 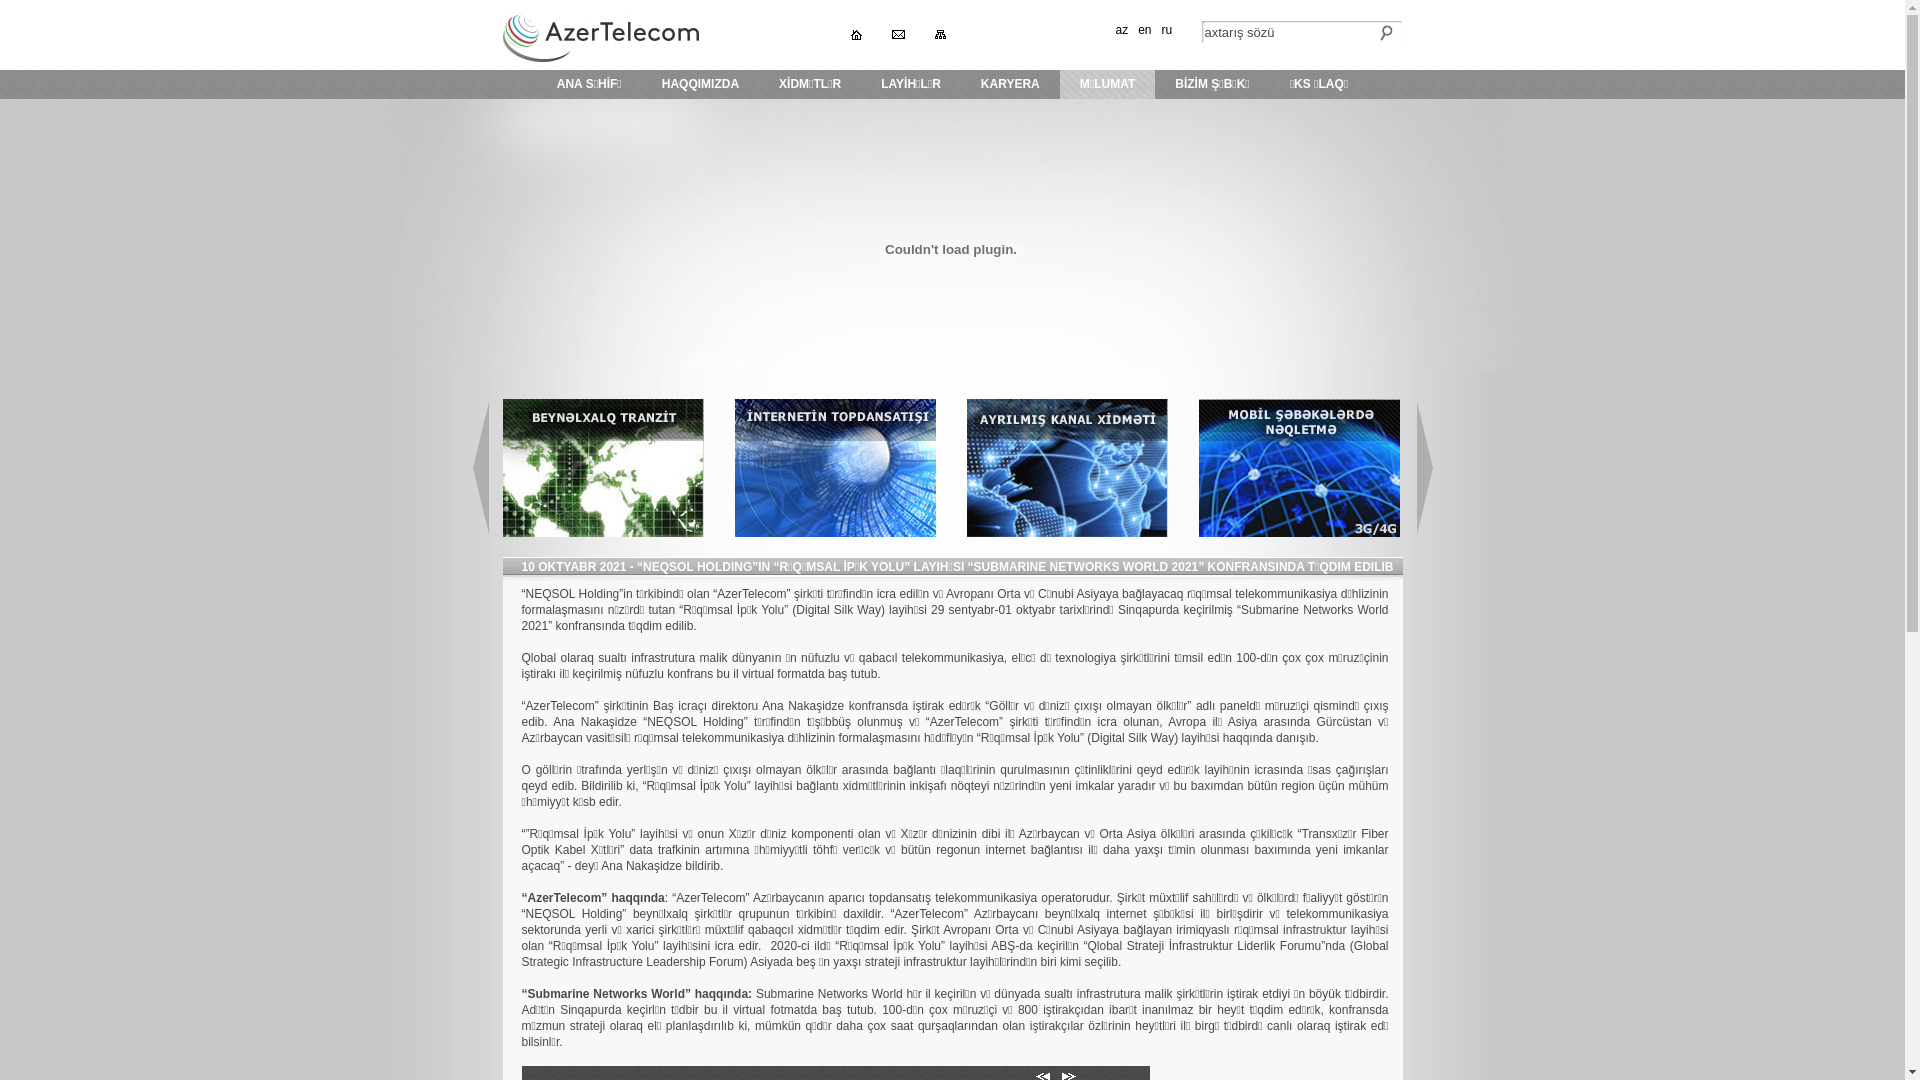 I want to click on en, so click(x=1144, y=30).